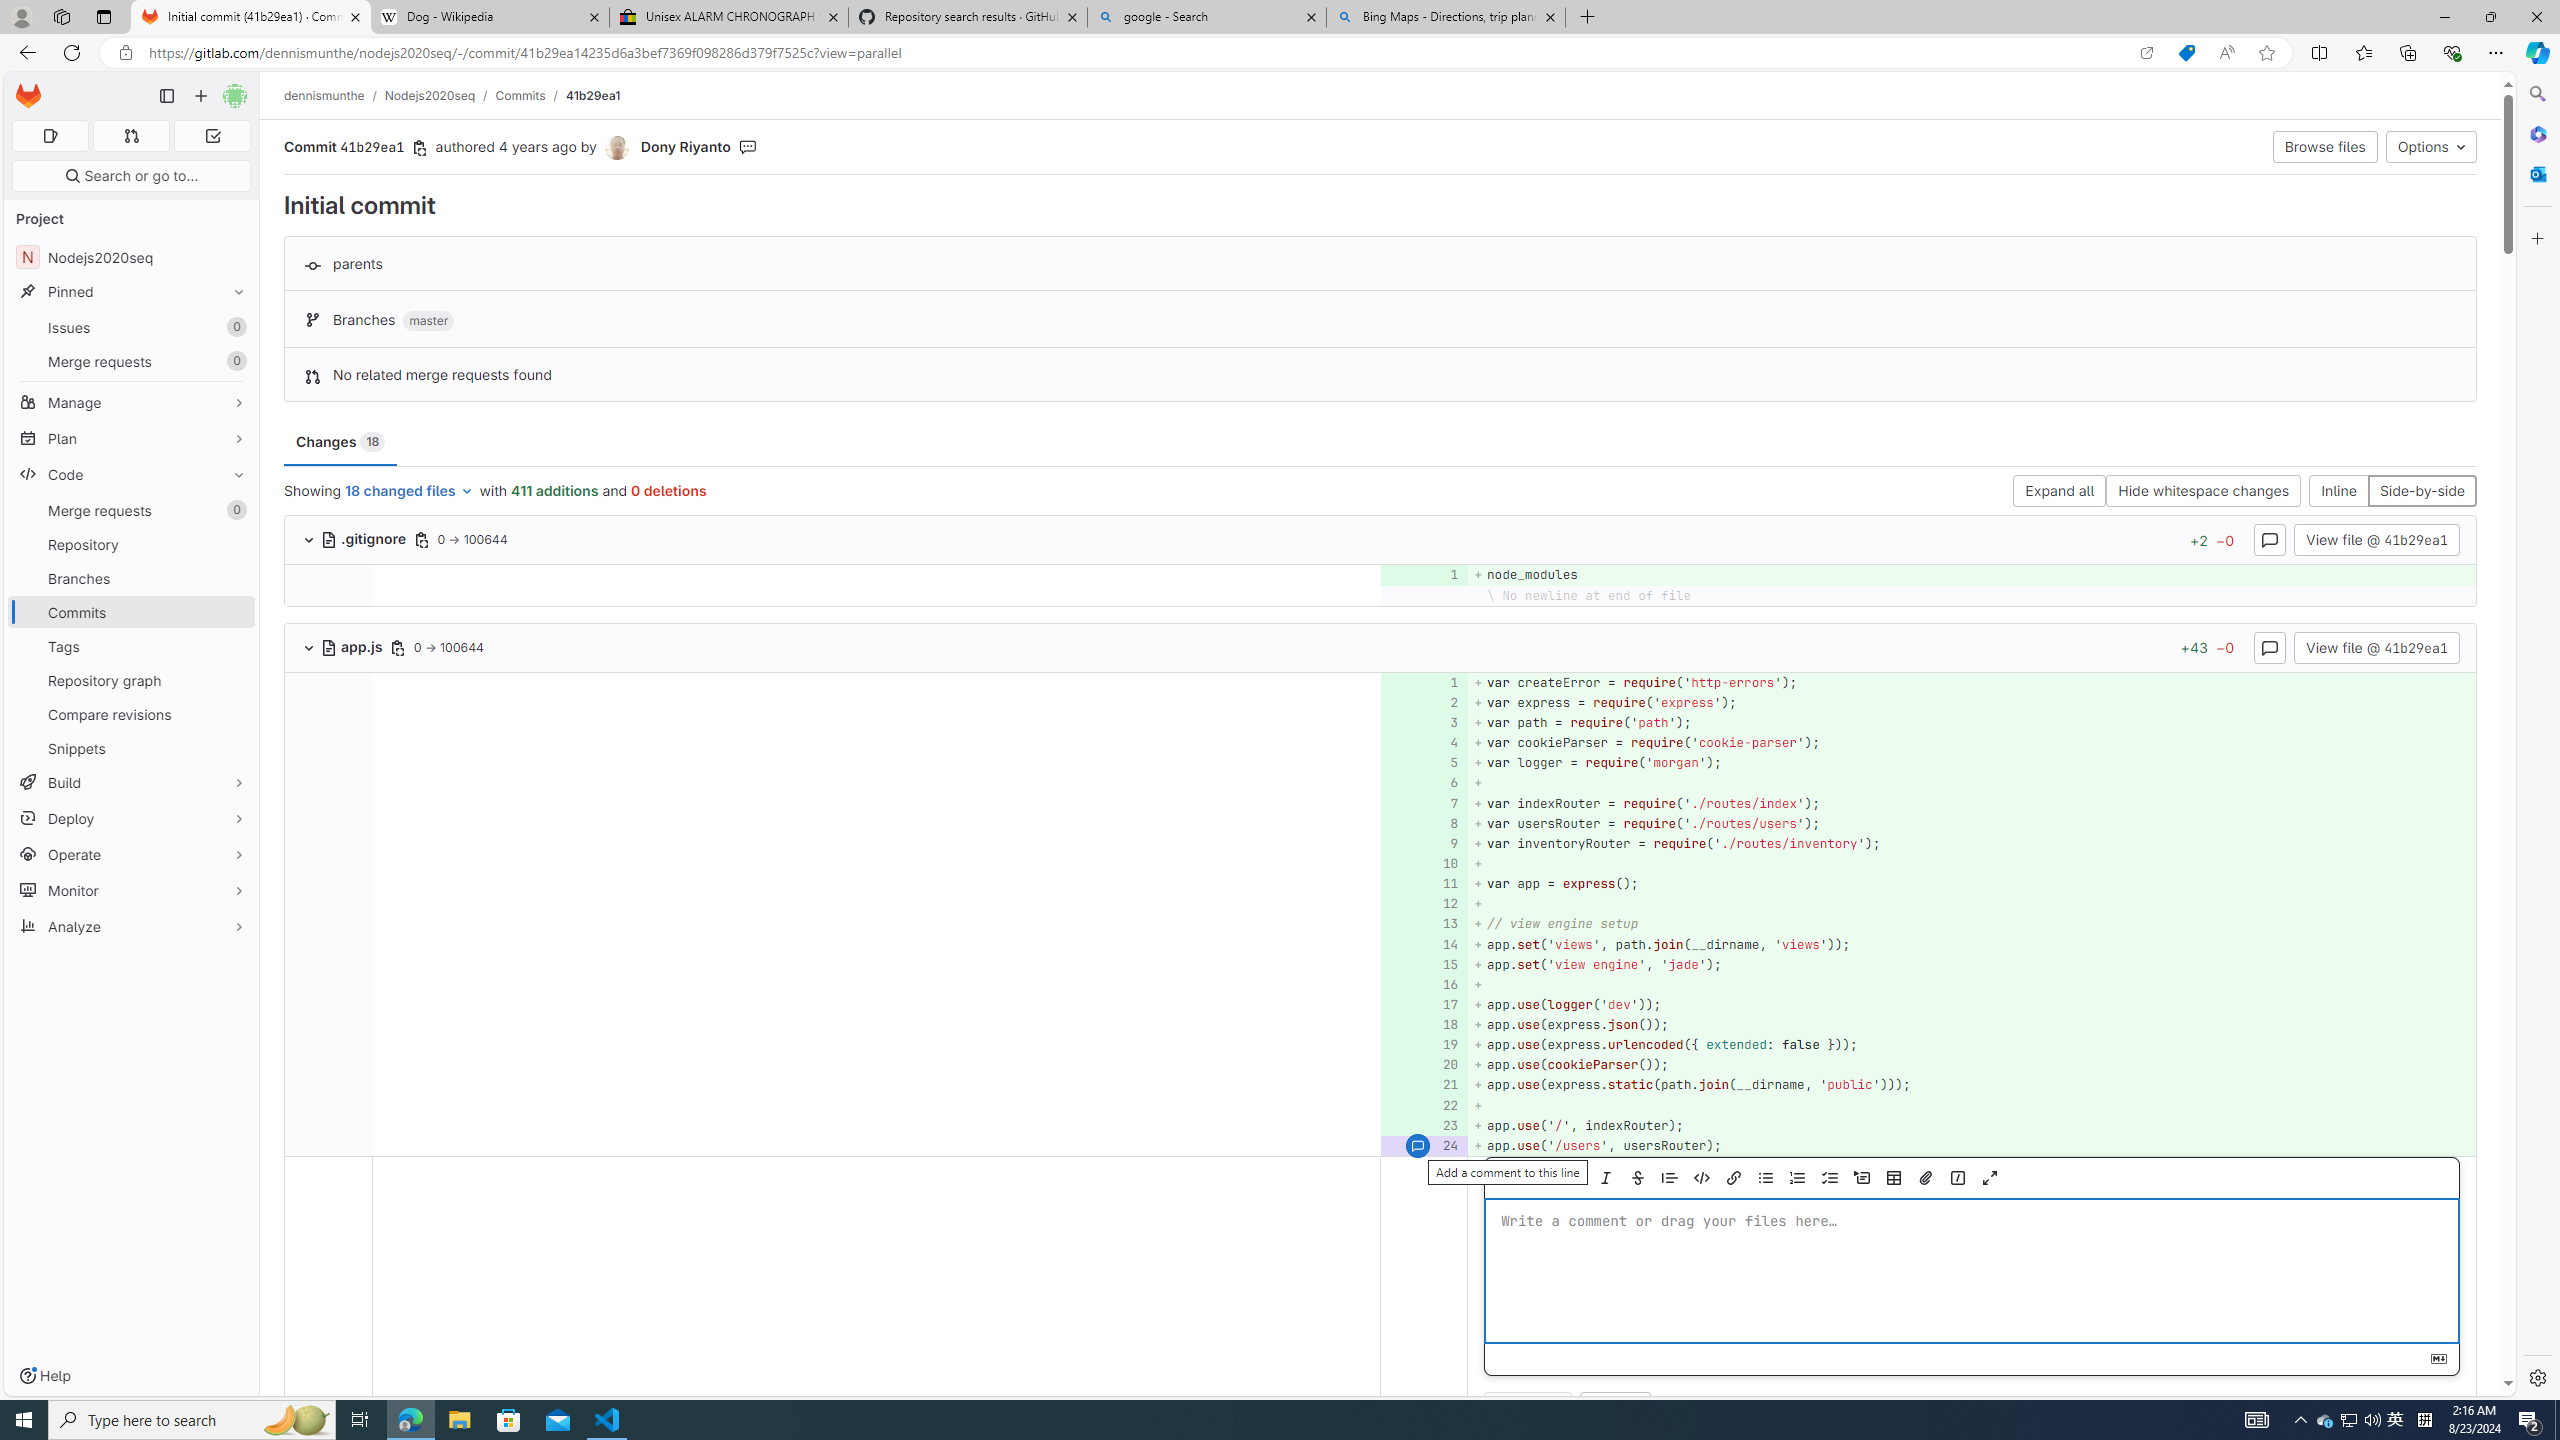  I want to click on Add a comment to this line 13, so click(1424, 924).